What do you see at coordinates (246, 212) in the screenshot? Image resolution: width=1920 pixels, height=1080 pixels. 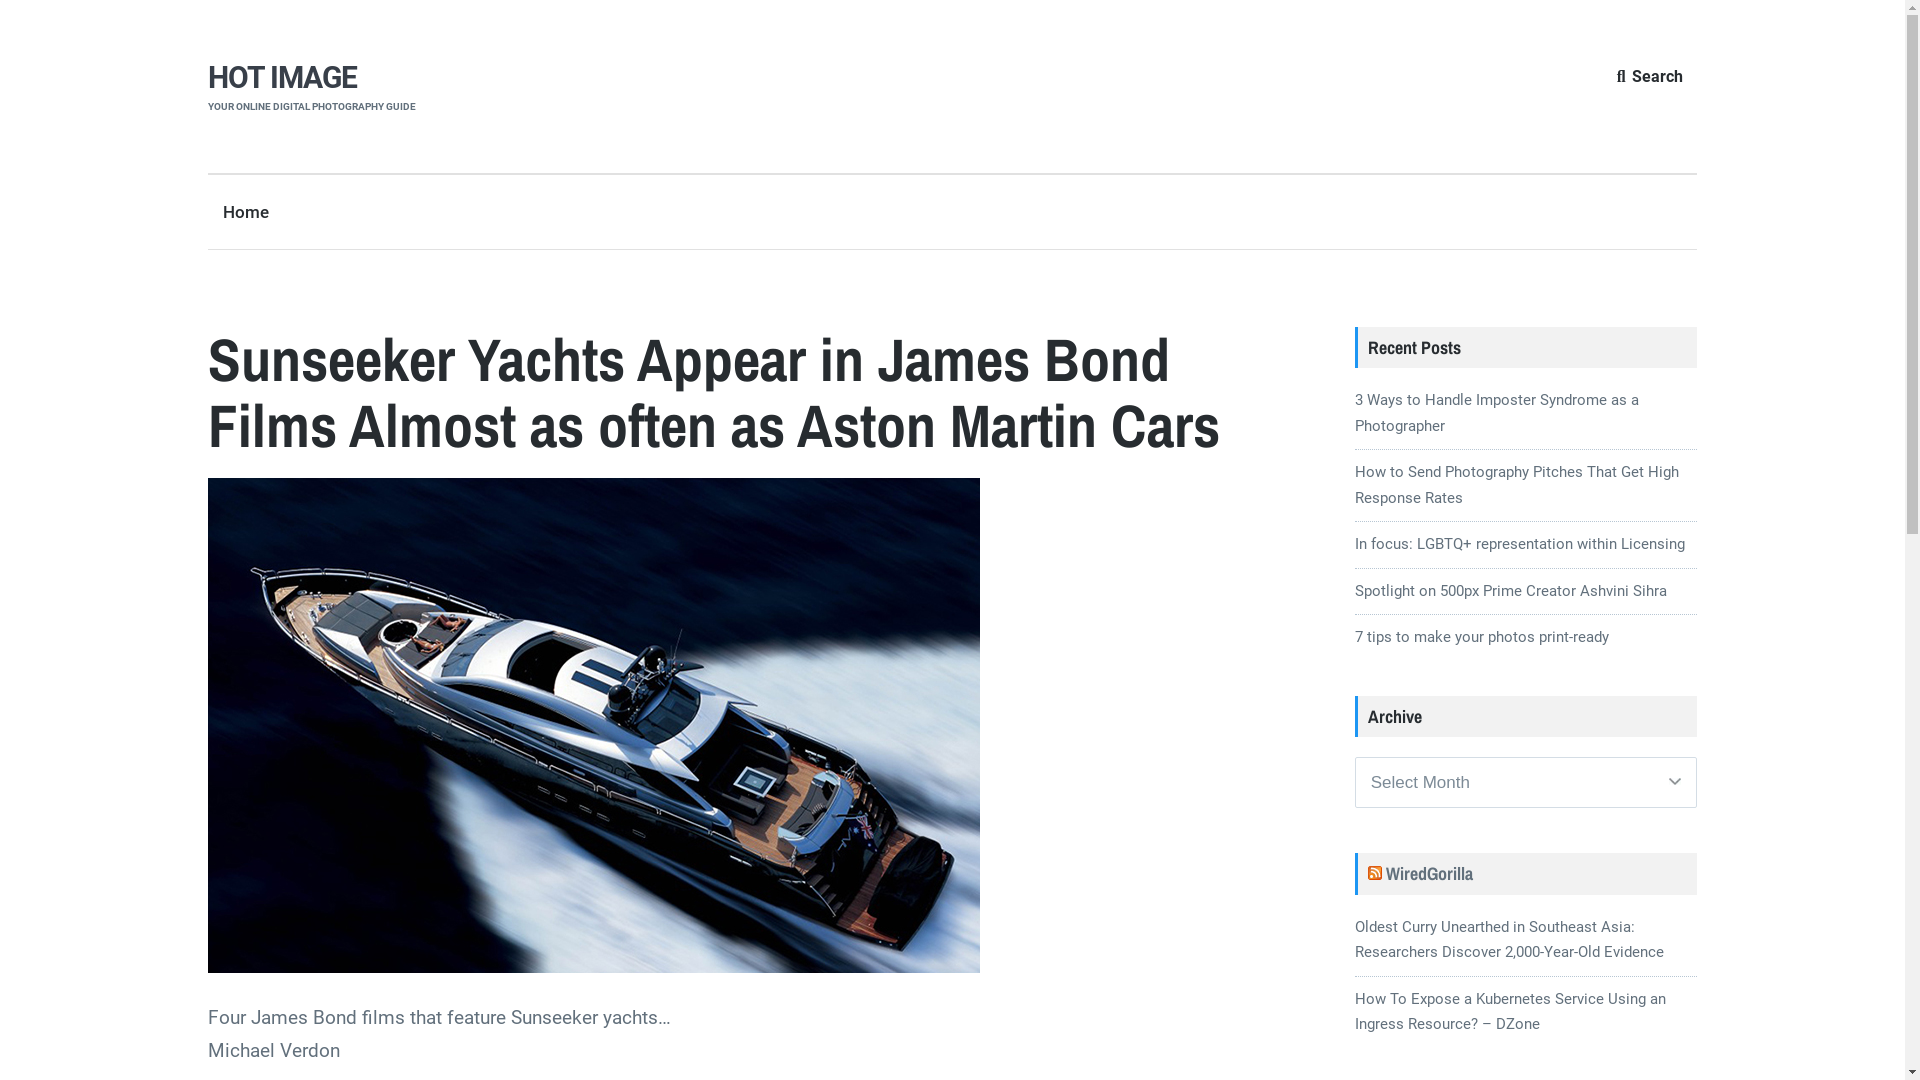 I see `Home` at bounding box center [246, 212].